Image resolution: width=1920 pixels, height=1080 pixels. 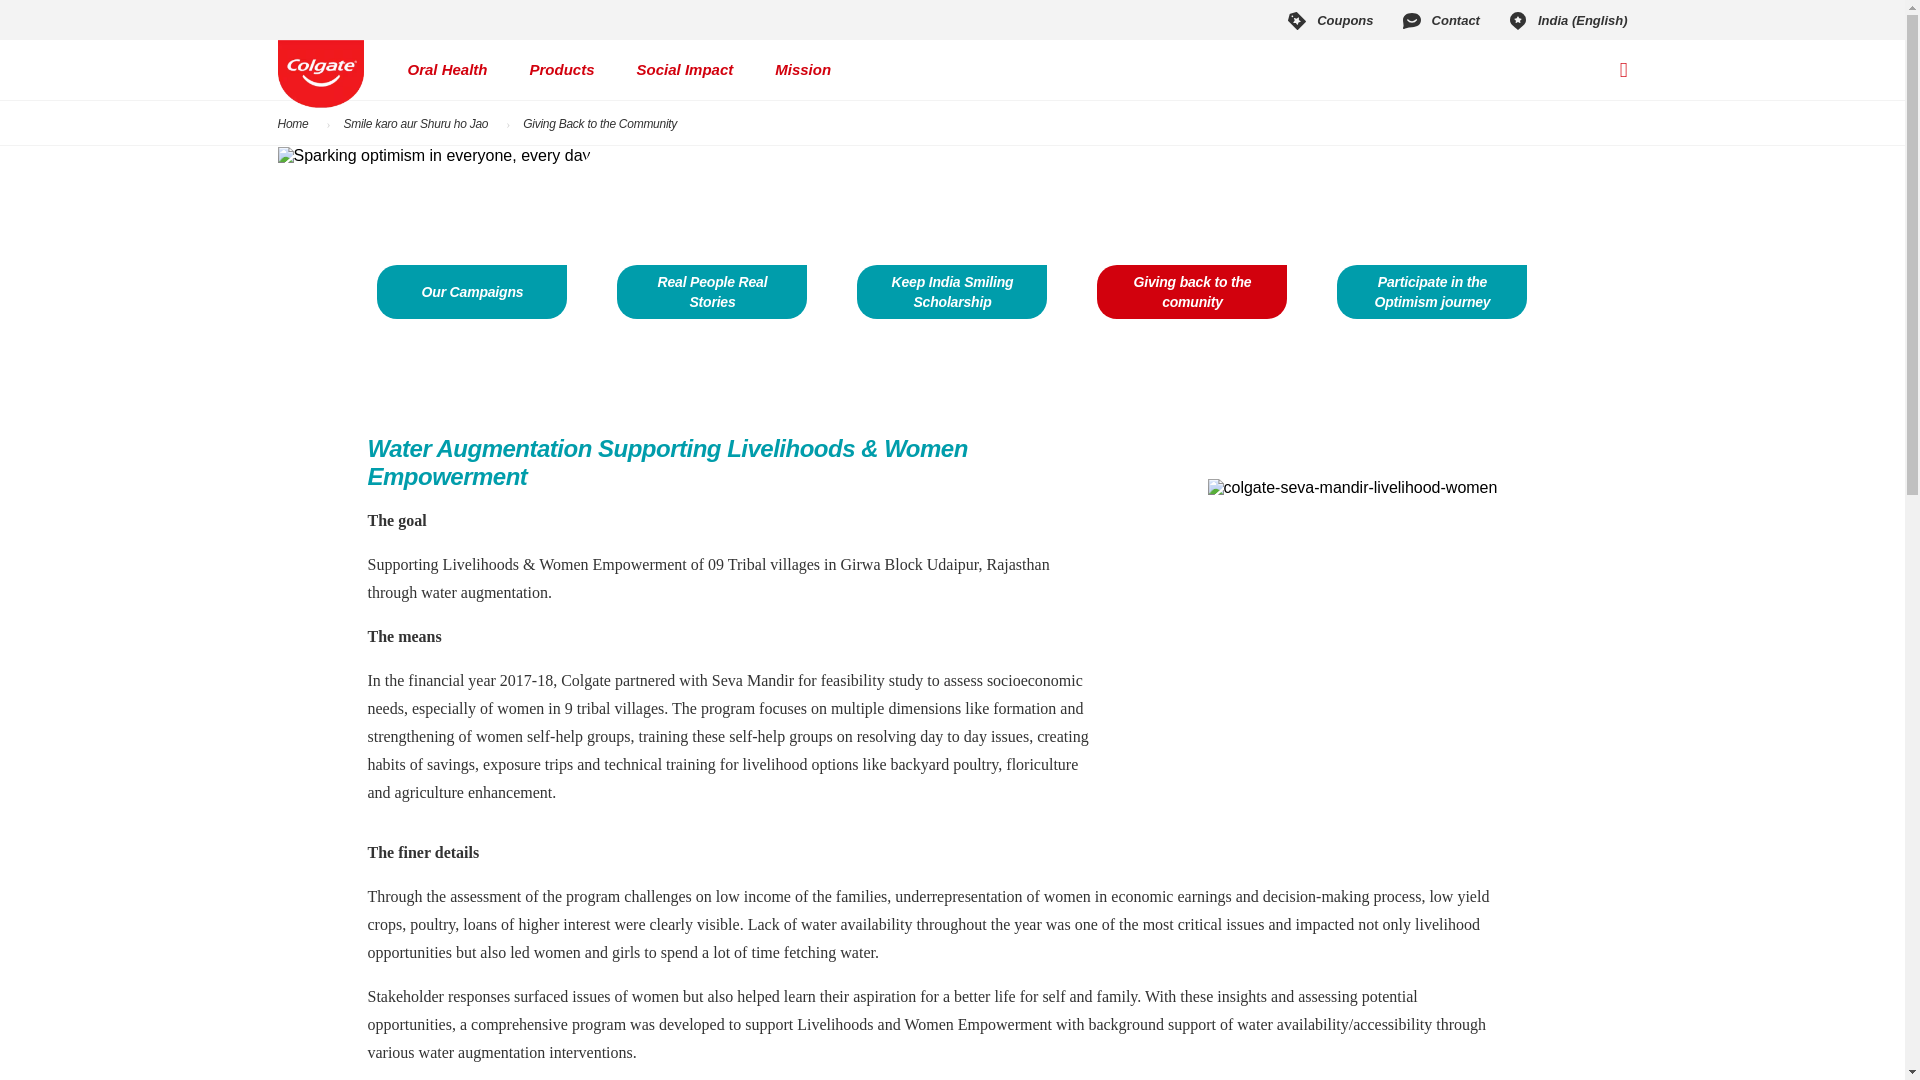 What do you see at coordinates (1352, 488) in the screenshot?
I see `colgate-seva-mandir-livelihood-women` at bounding box center [1352, 488].